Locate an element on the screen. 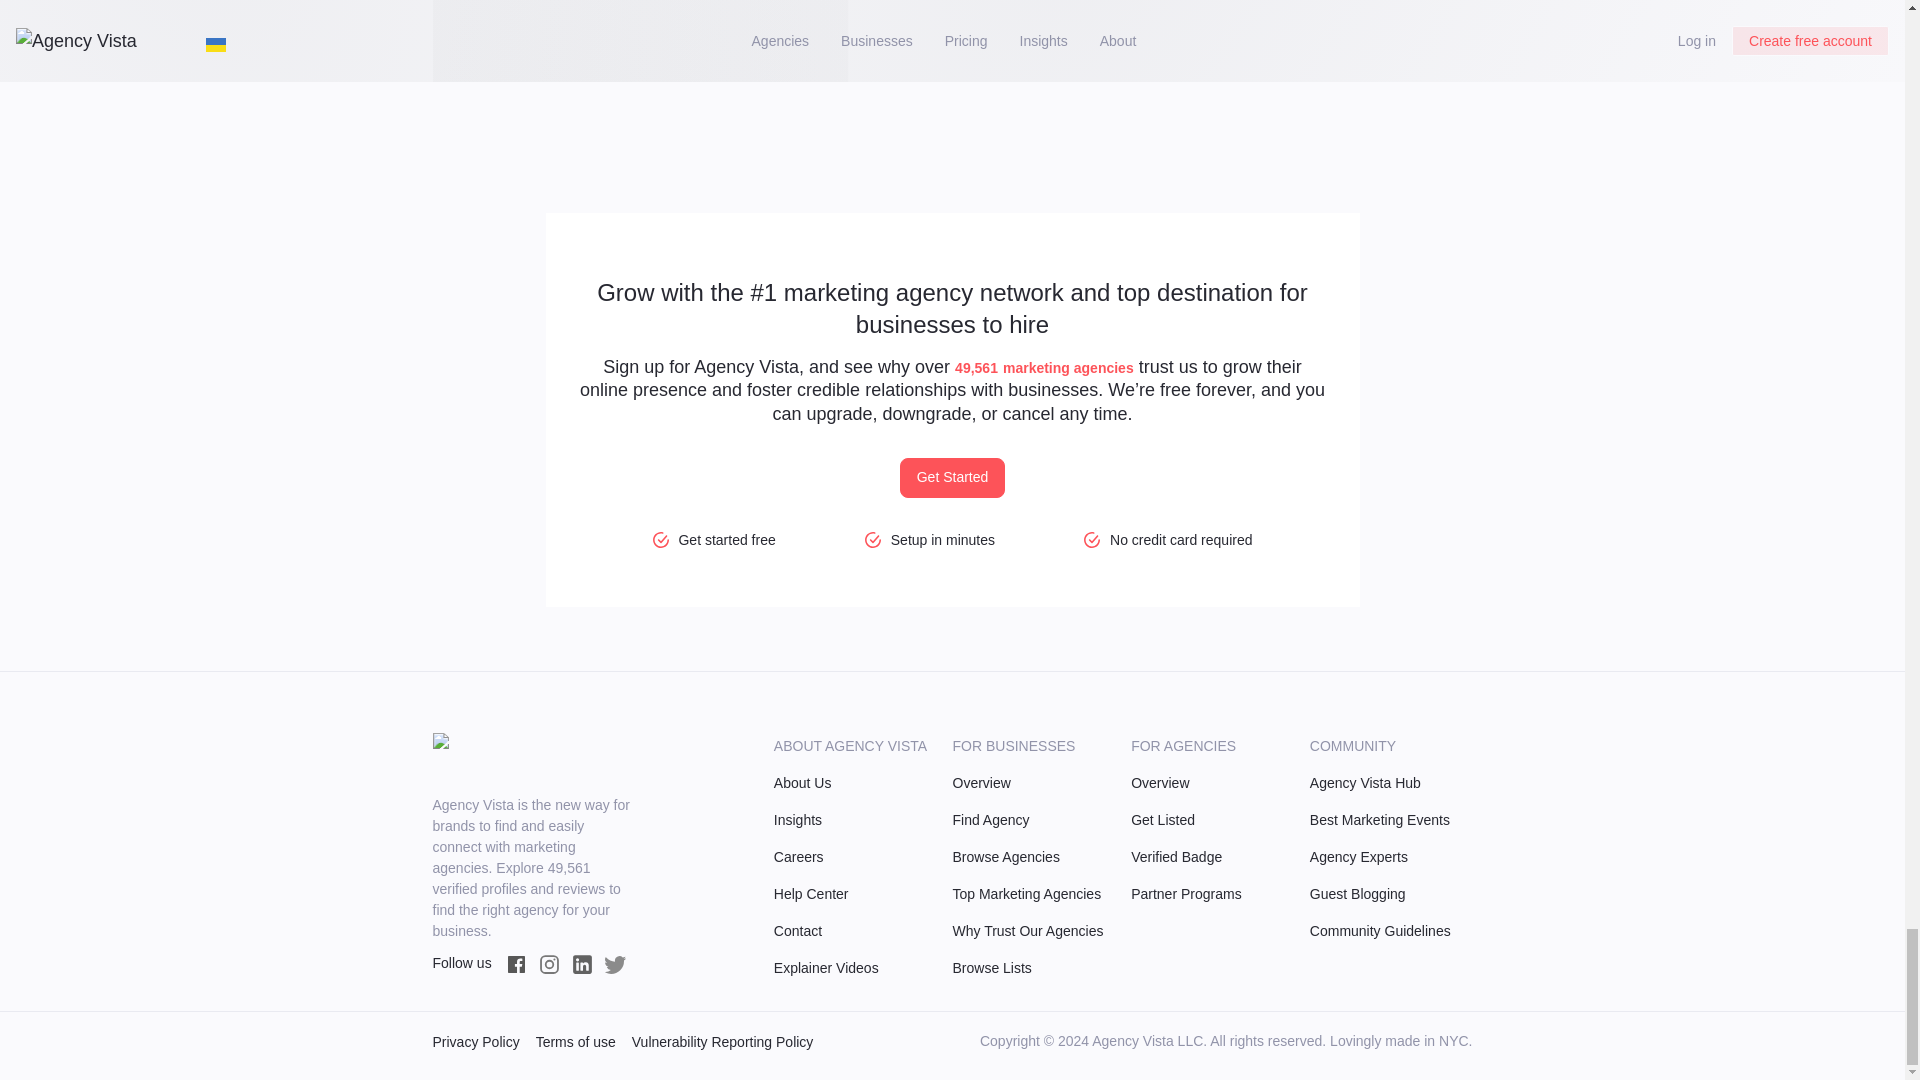  Help Center is located at coordinates (854, 894).